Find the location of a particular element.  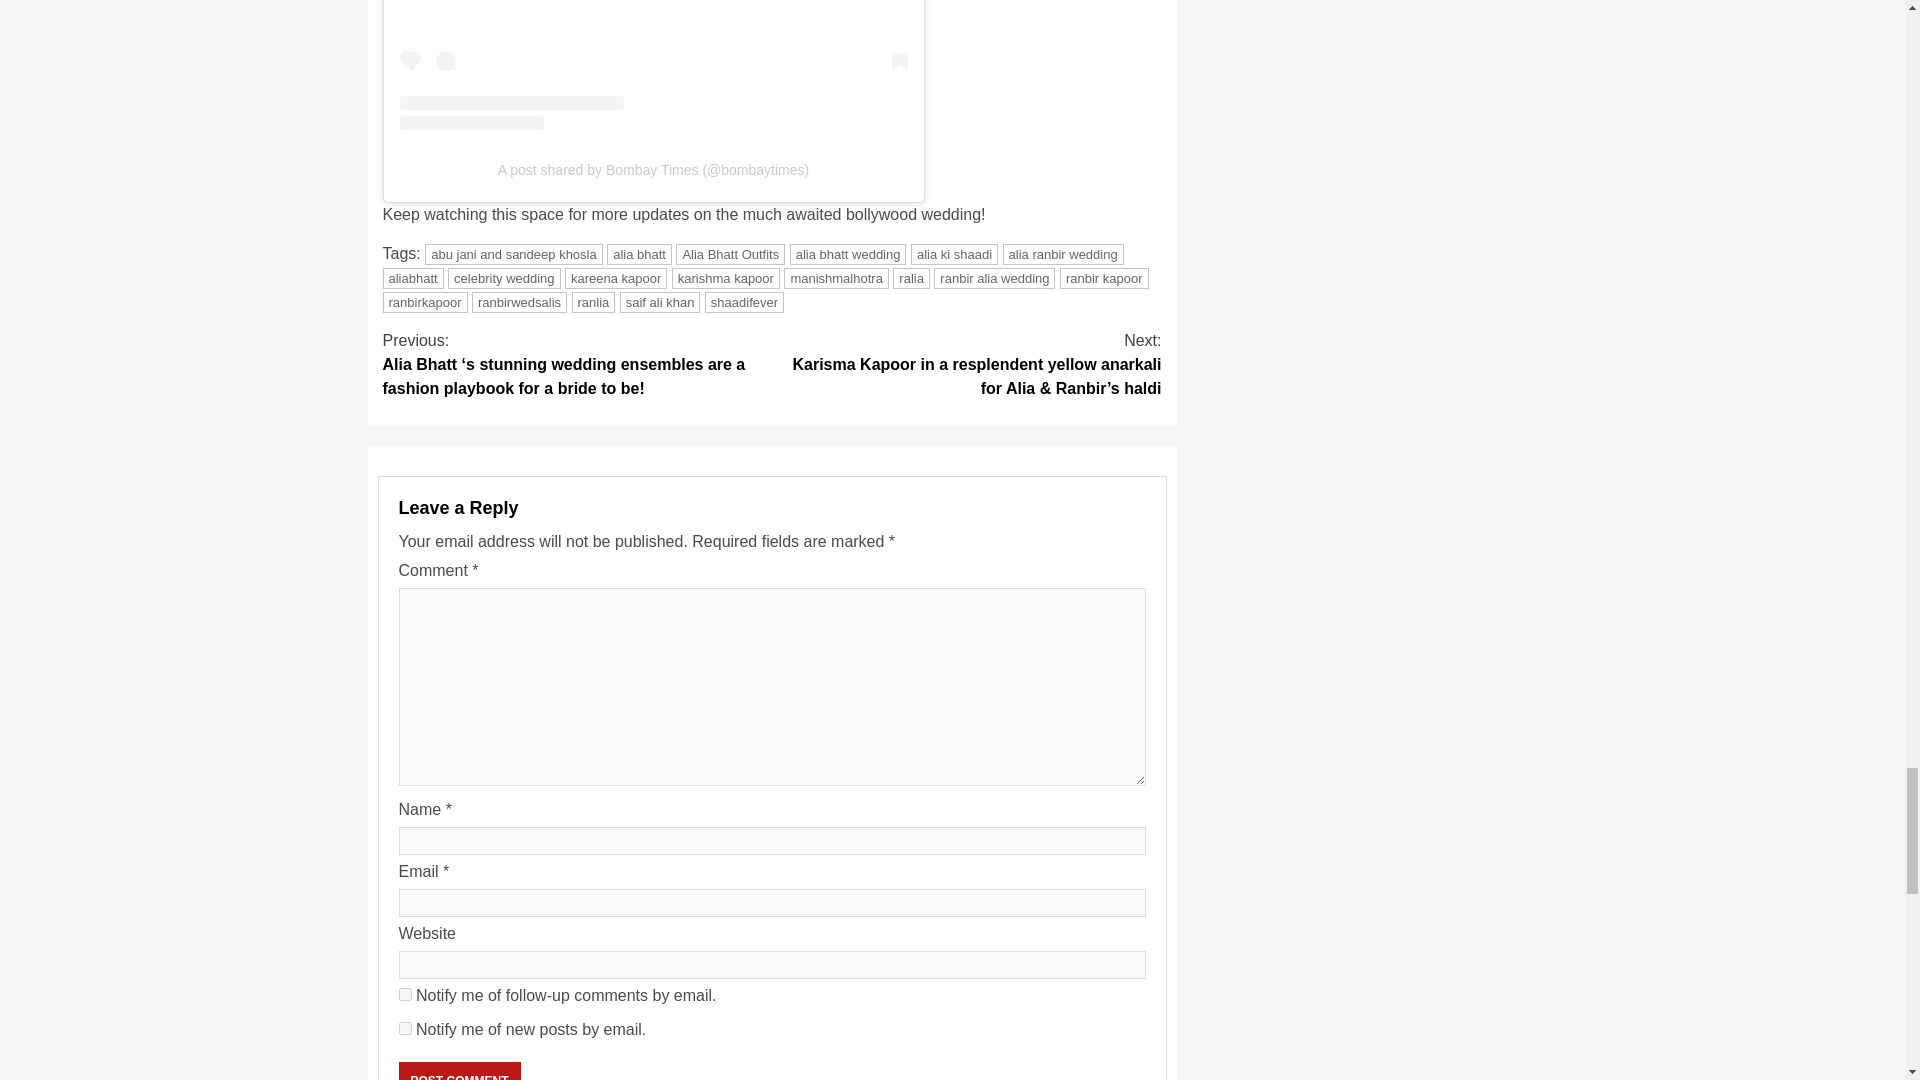

subscribe is located at coordinates (404, 994).